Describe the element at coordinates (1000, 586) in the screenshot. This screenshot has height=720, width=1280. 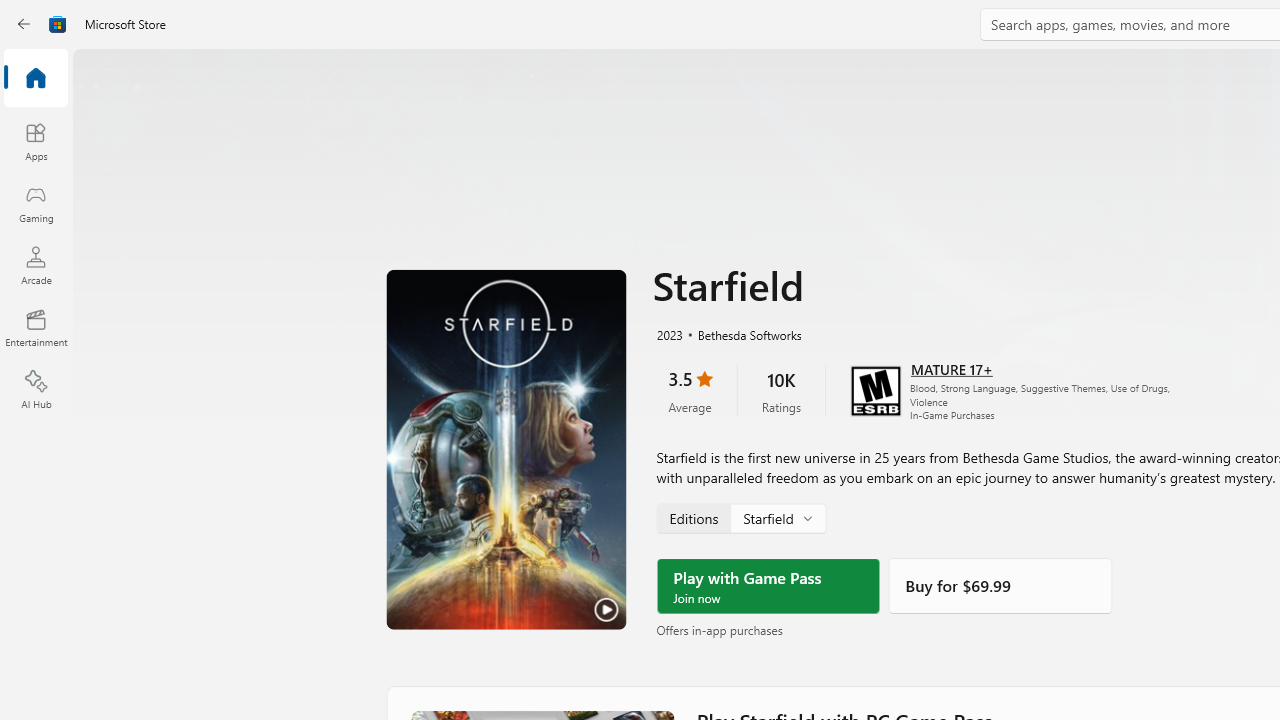
I see `Buy` at that location.